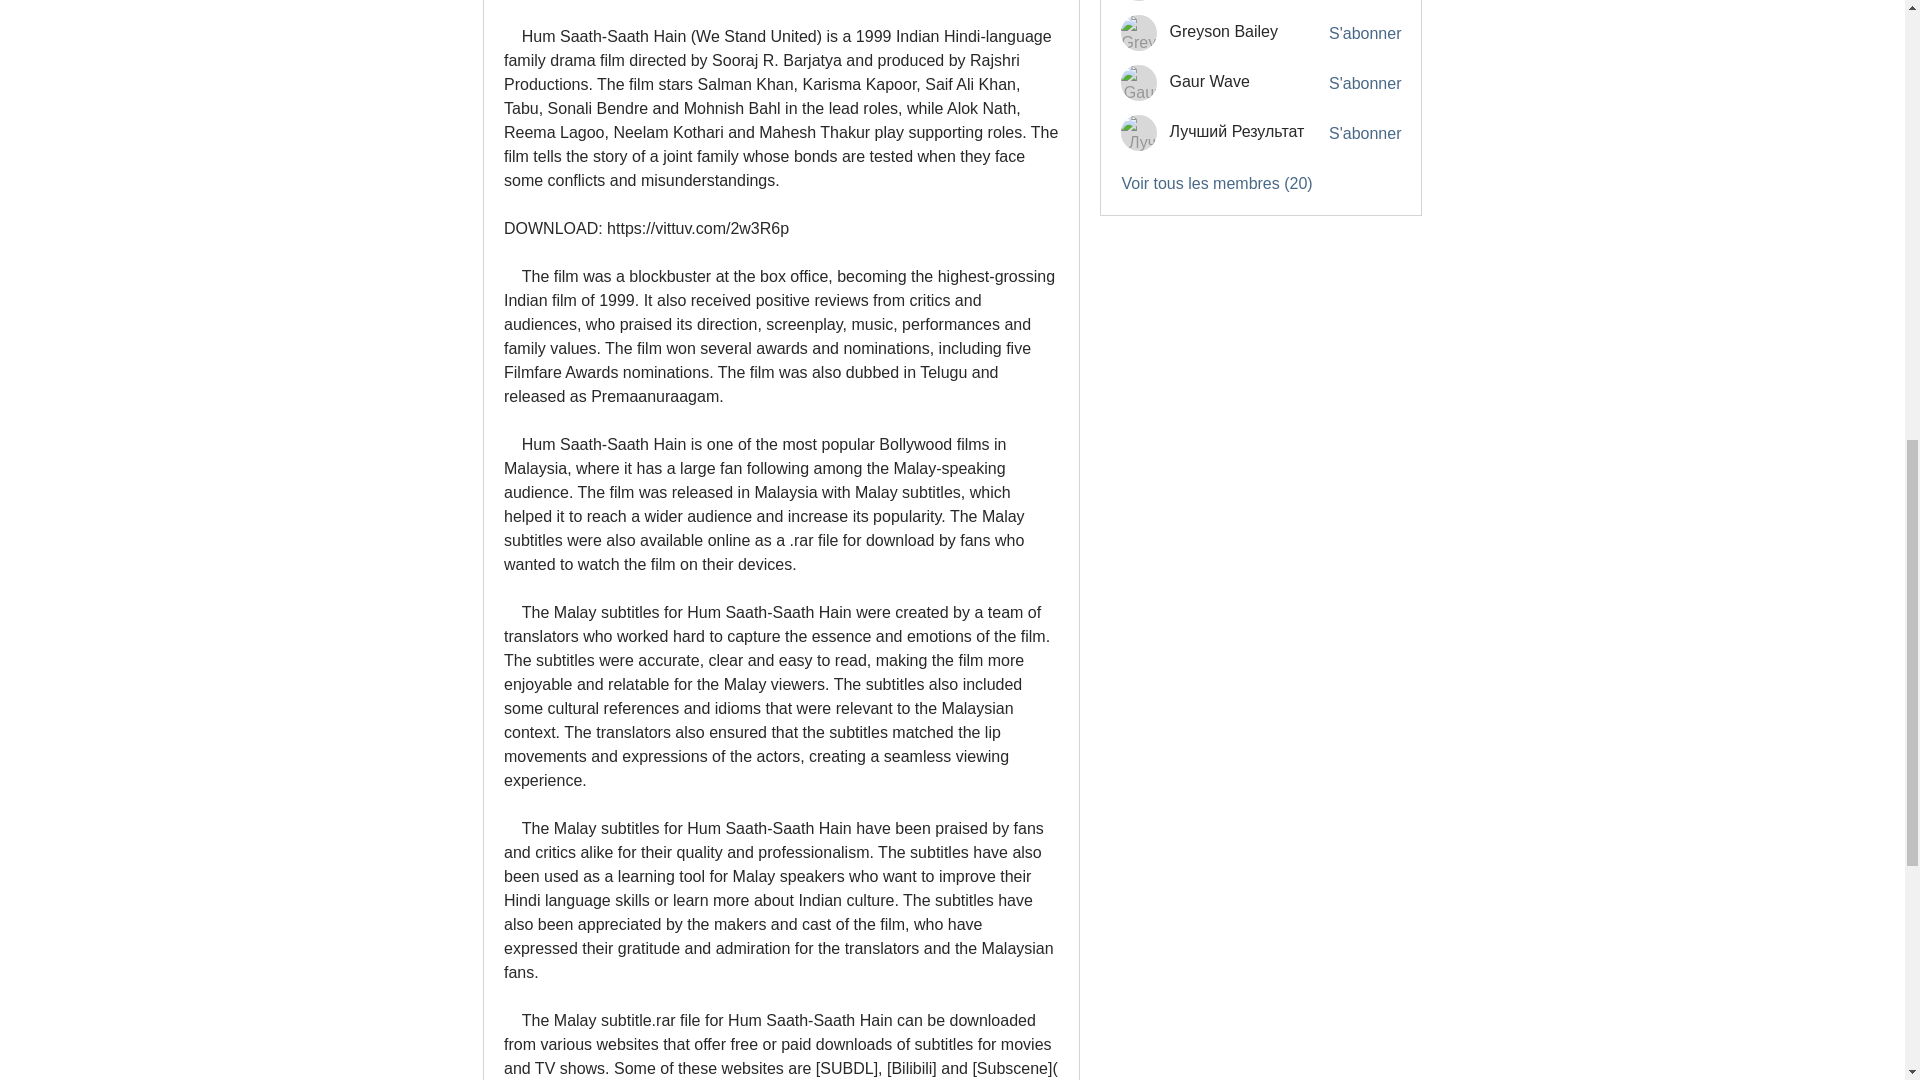  I want to click on Gaur Wave, so click(1139, 82).